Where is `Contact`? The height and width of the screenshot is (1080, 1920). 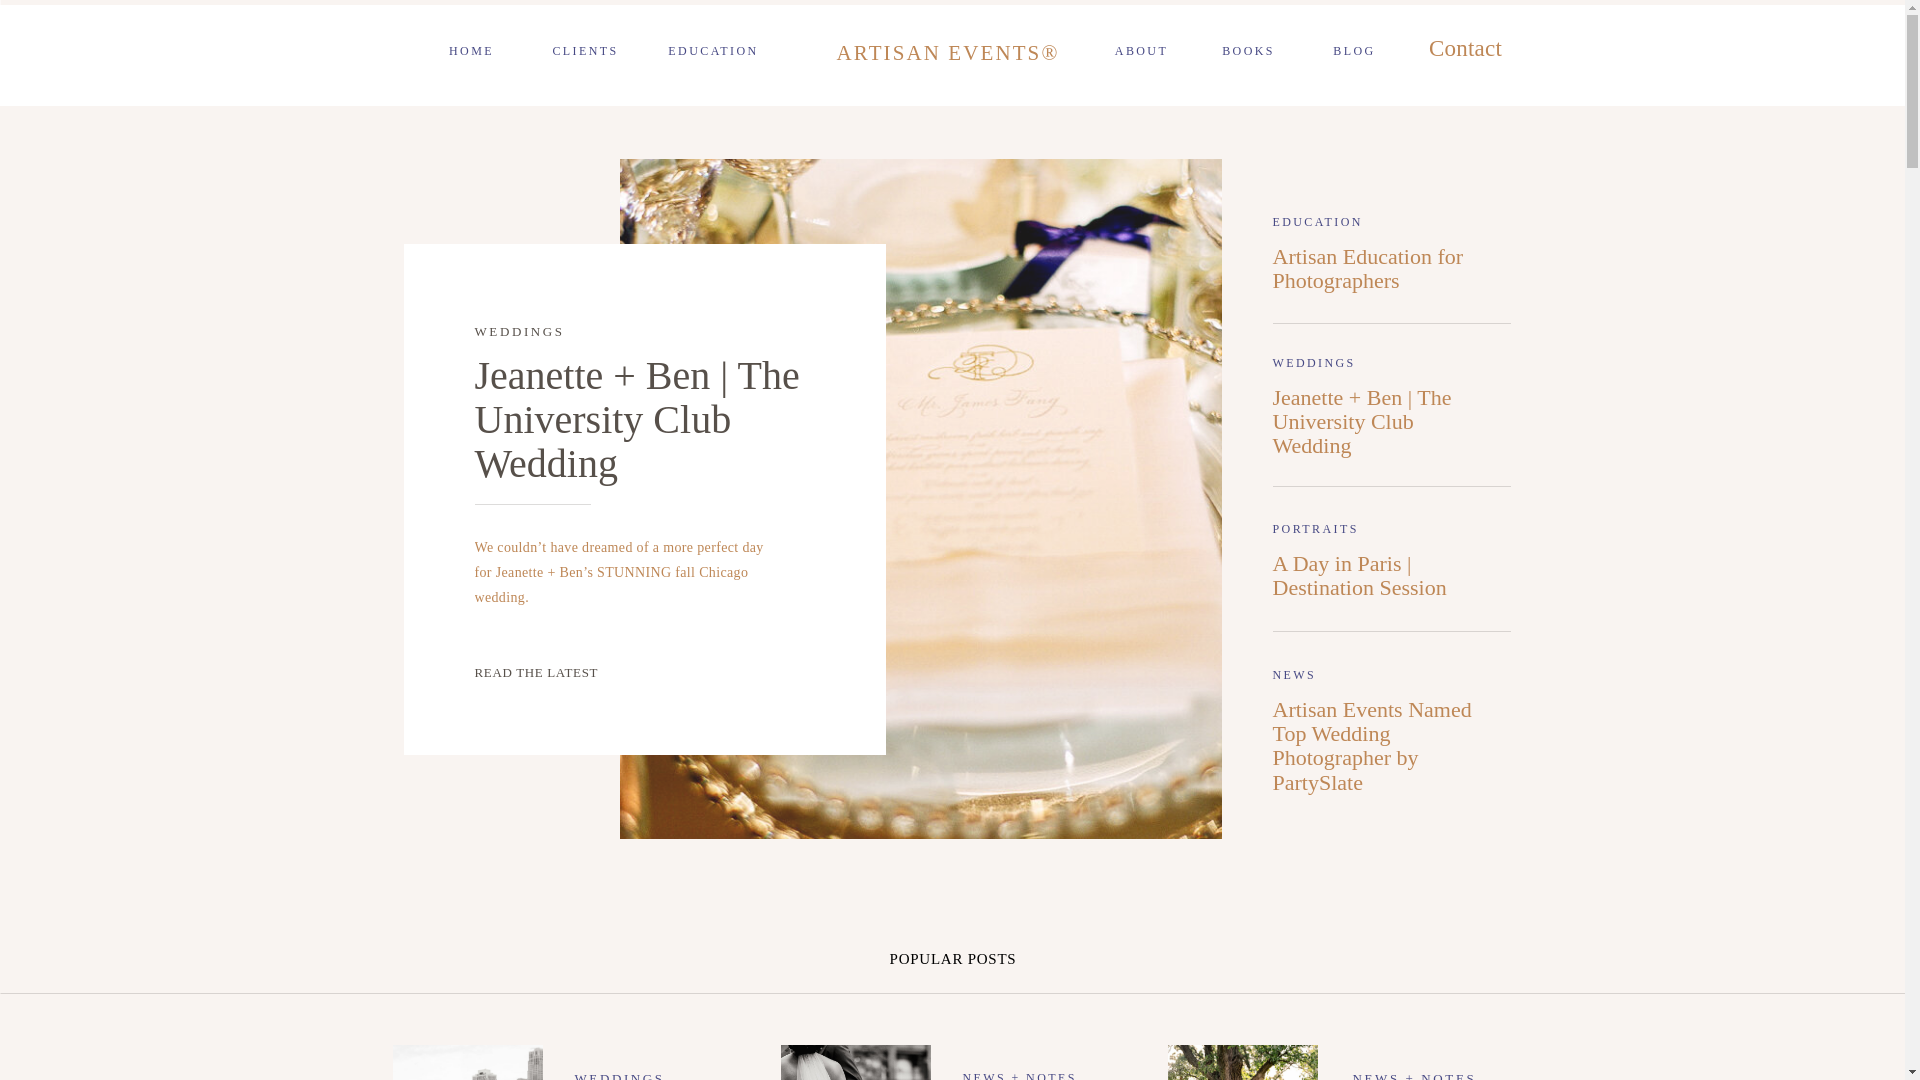
Contact is located at coordinates (1464, 52).